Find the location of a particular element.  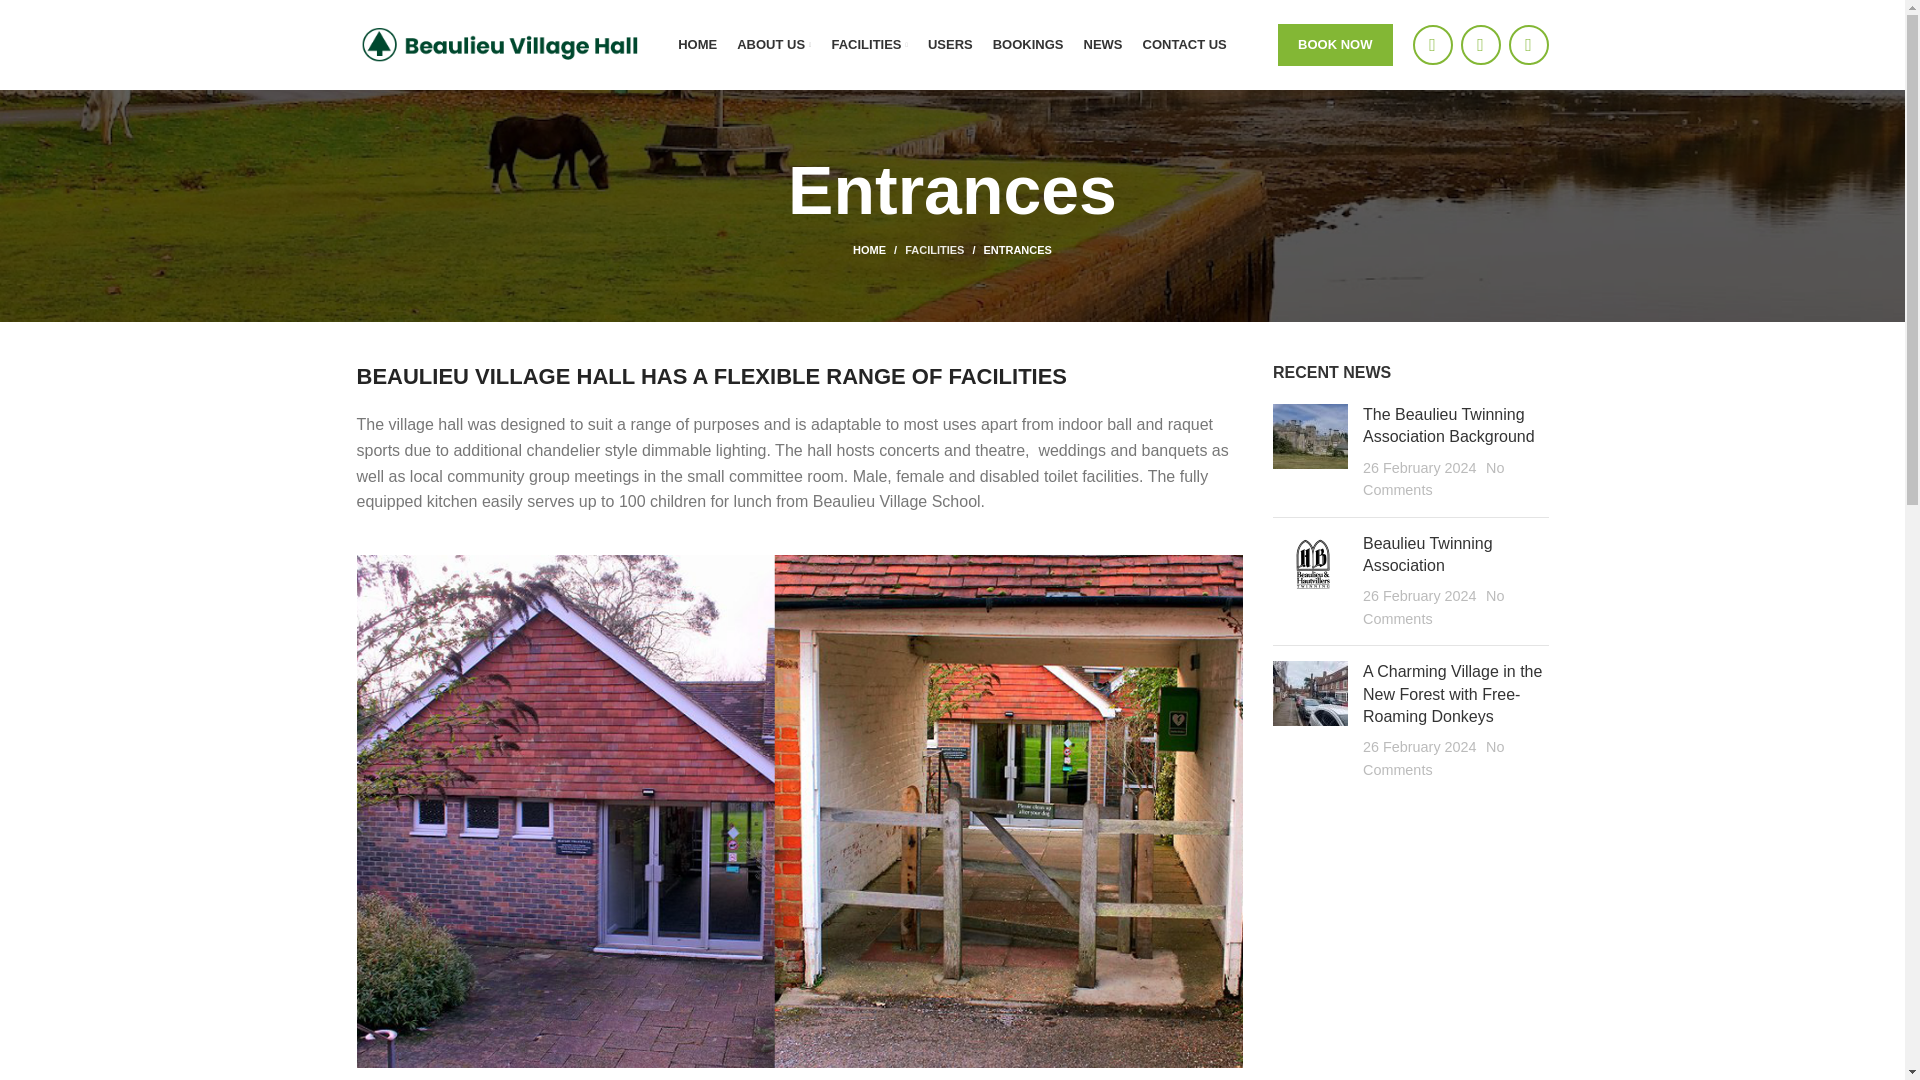

FACILITIES is located at coordinates (868, 44).